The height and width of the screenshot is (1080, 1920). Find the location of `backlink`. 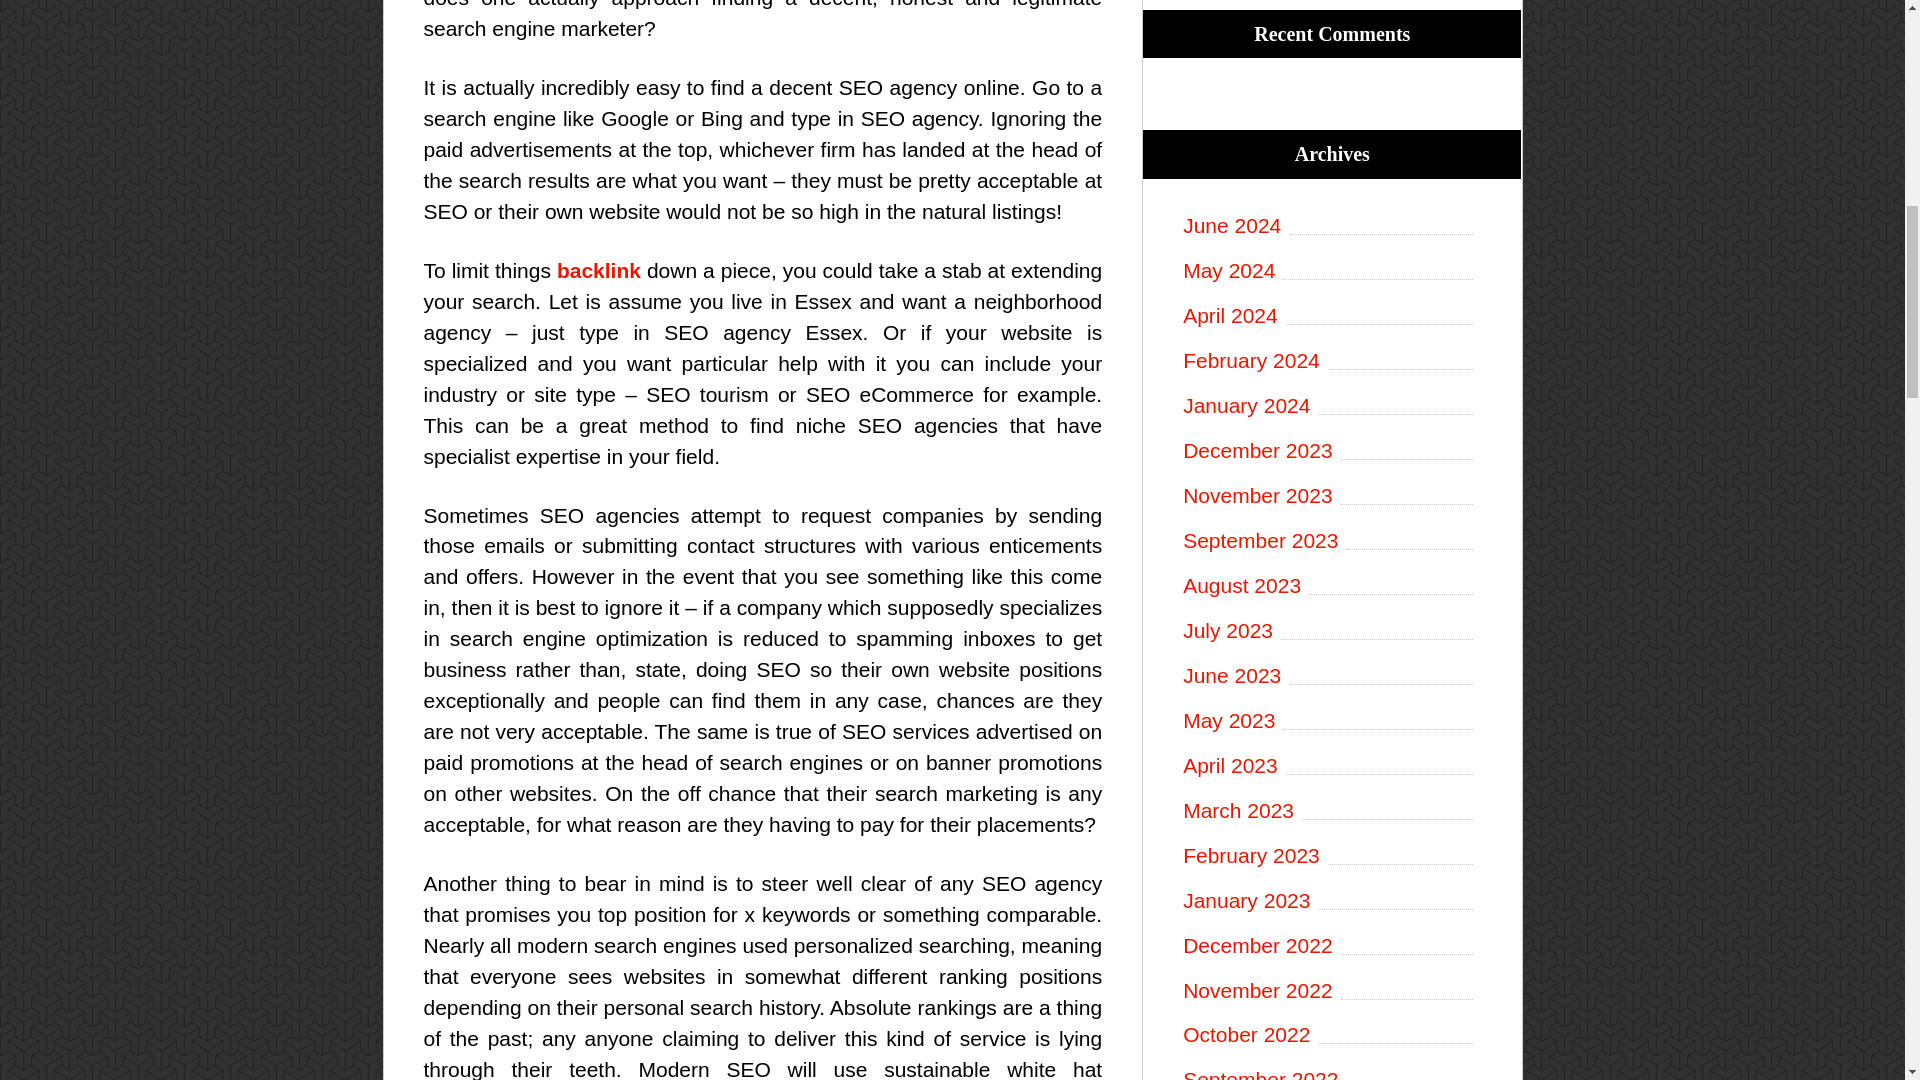

backlink is located at coordinates (598, 270).